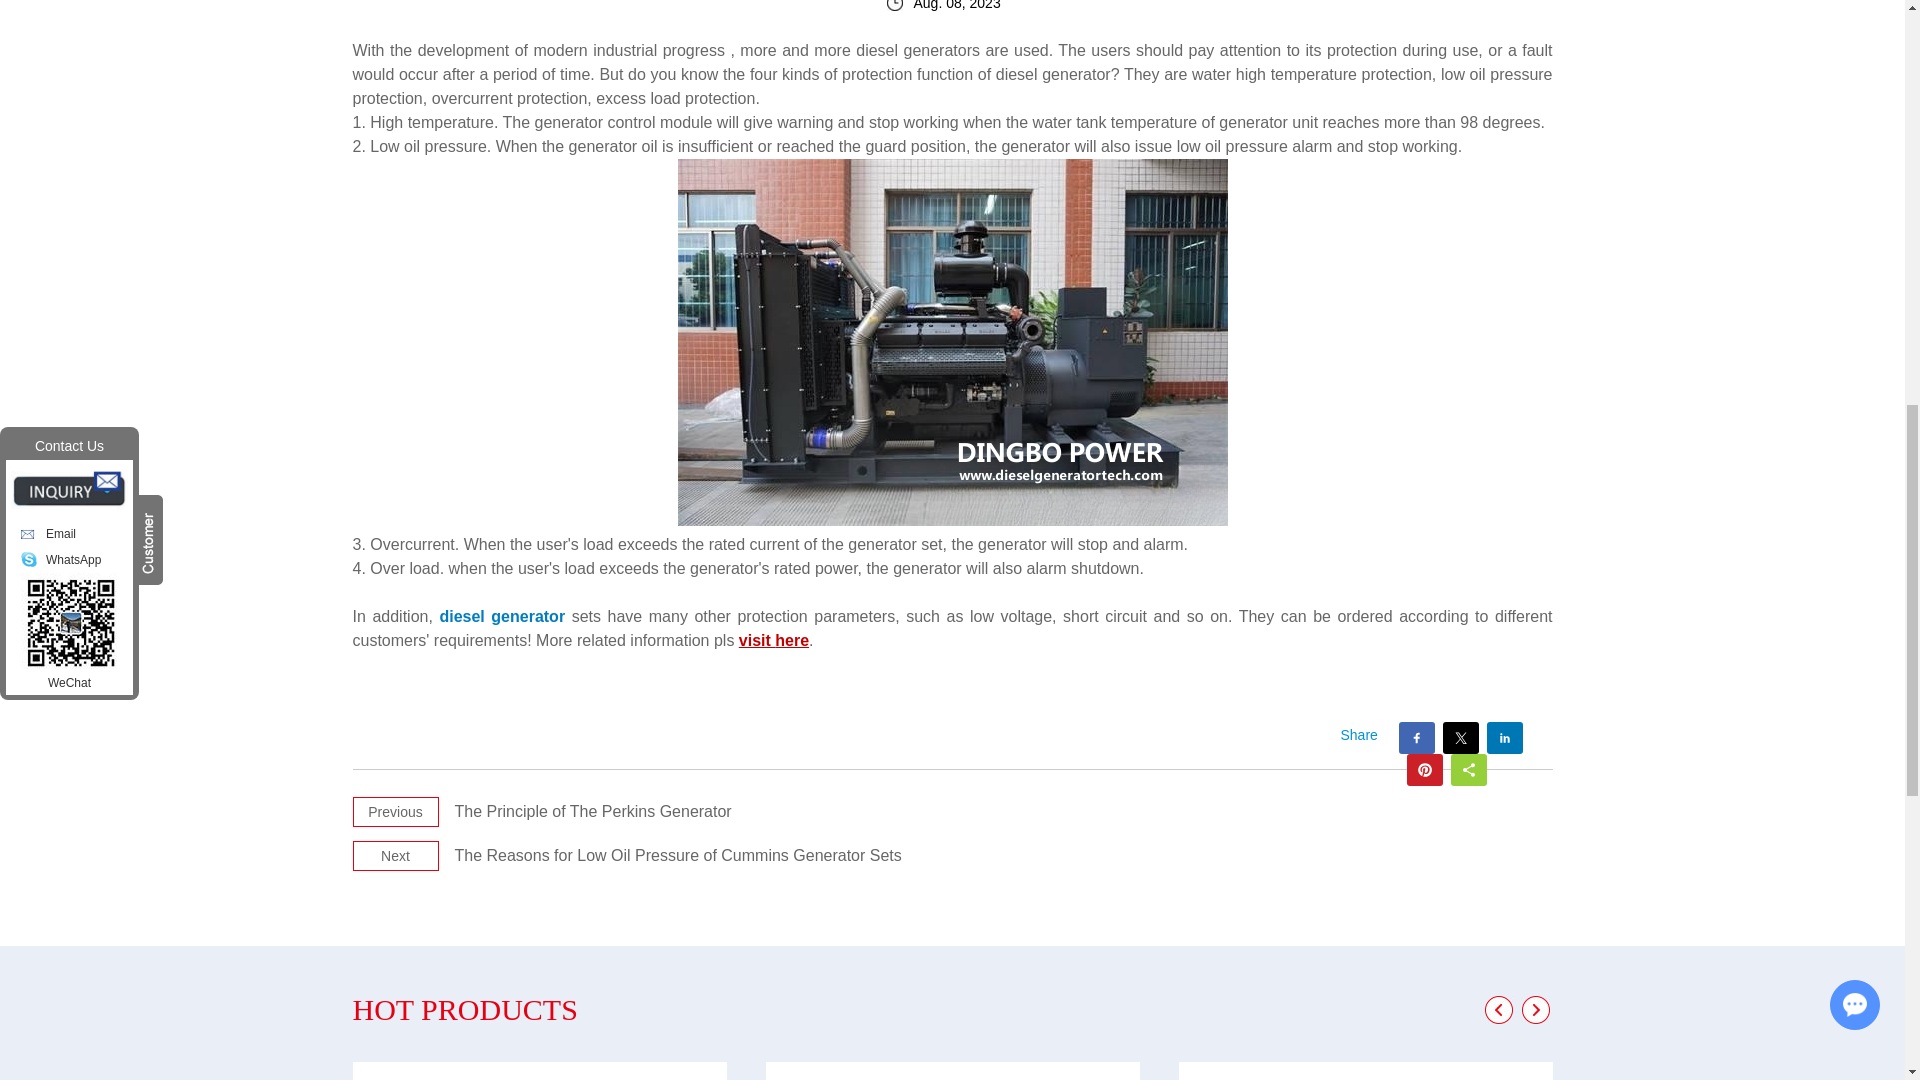  I want to click on 24KW 30KVA Cummins Diesel Generator Set, so click(953, 1070).